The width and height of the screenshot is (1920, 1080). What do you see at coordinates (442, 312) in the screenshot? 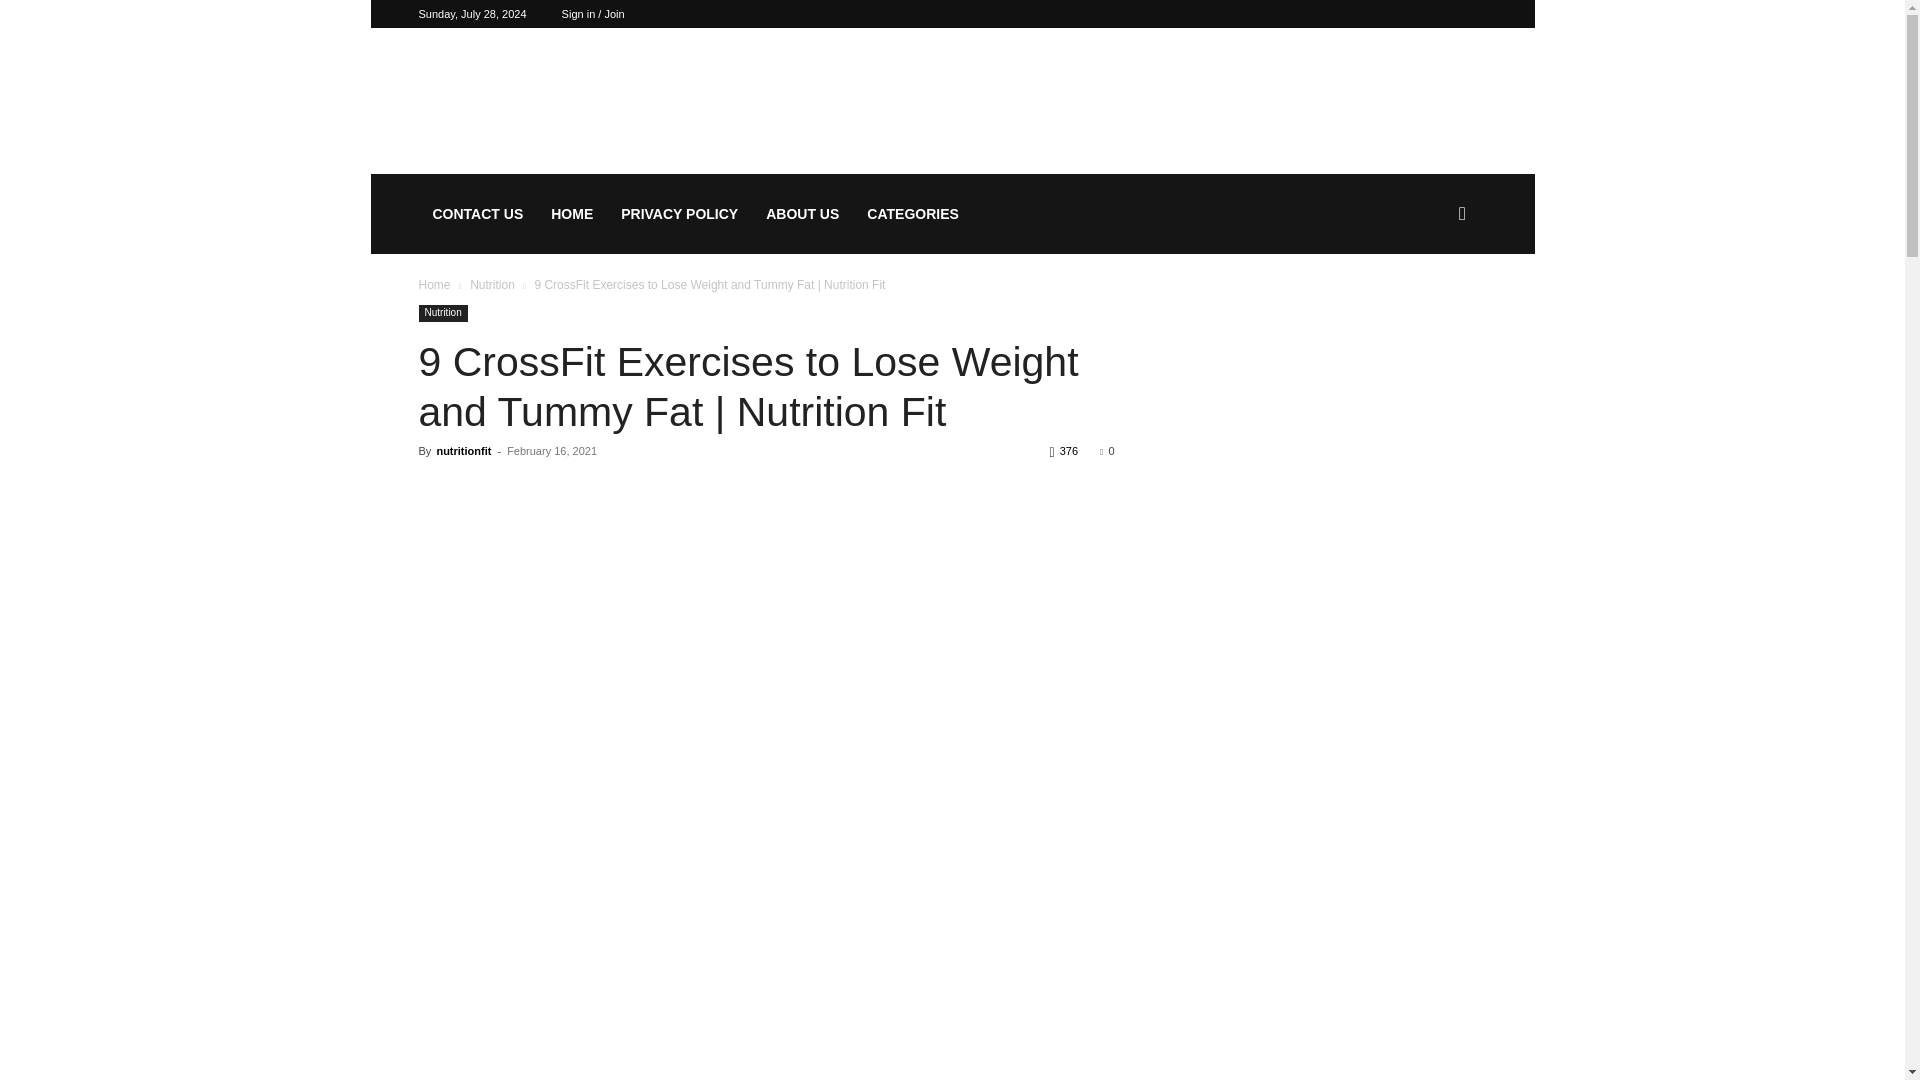
I see `Nutrition` at bounding box center [442, 312].